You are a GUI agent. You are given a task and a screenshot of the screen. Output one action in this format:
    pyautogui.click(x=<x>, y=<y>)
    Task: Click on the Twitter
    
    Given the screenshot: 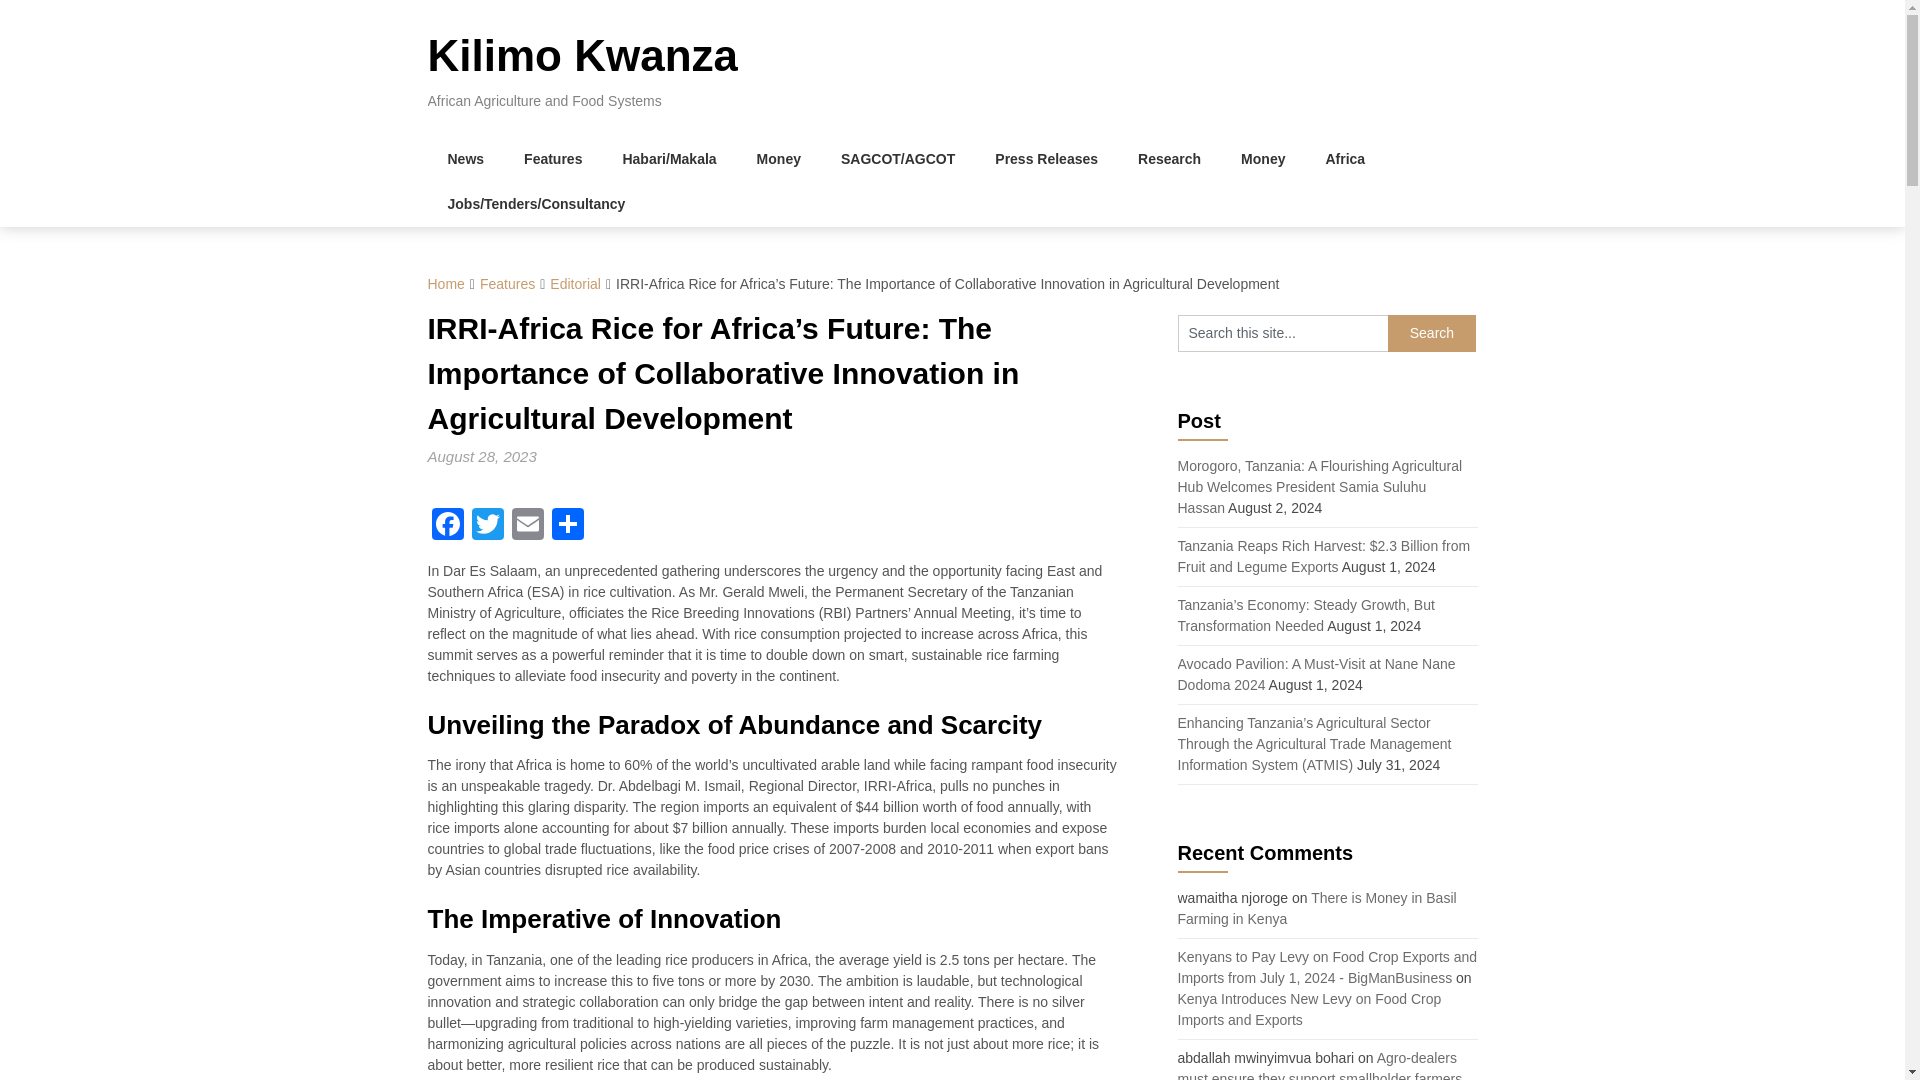 What is the action you would take?
    pyautogui.click(x=488, y=526)
    